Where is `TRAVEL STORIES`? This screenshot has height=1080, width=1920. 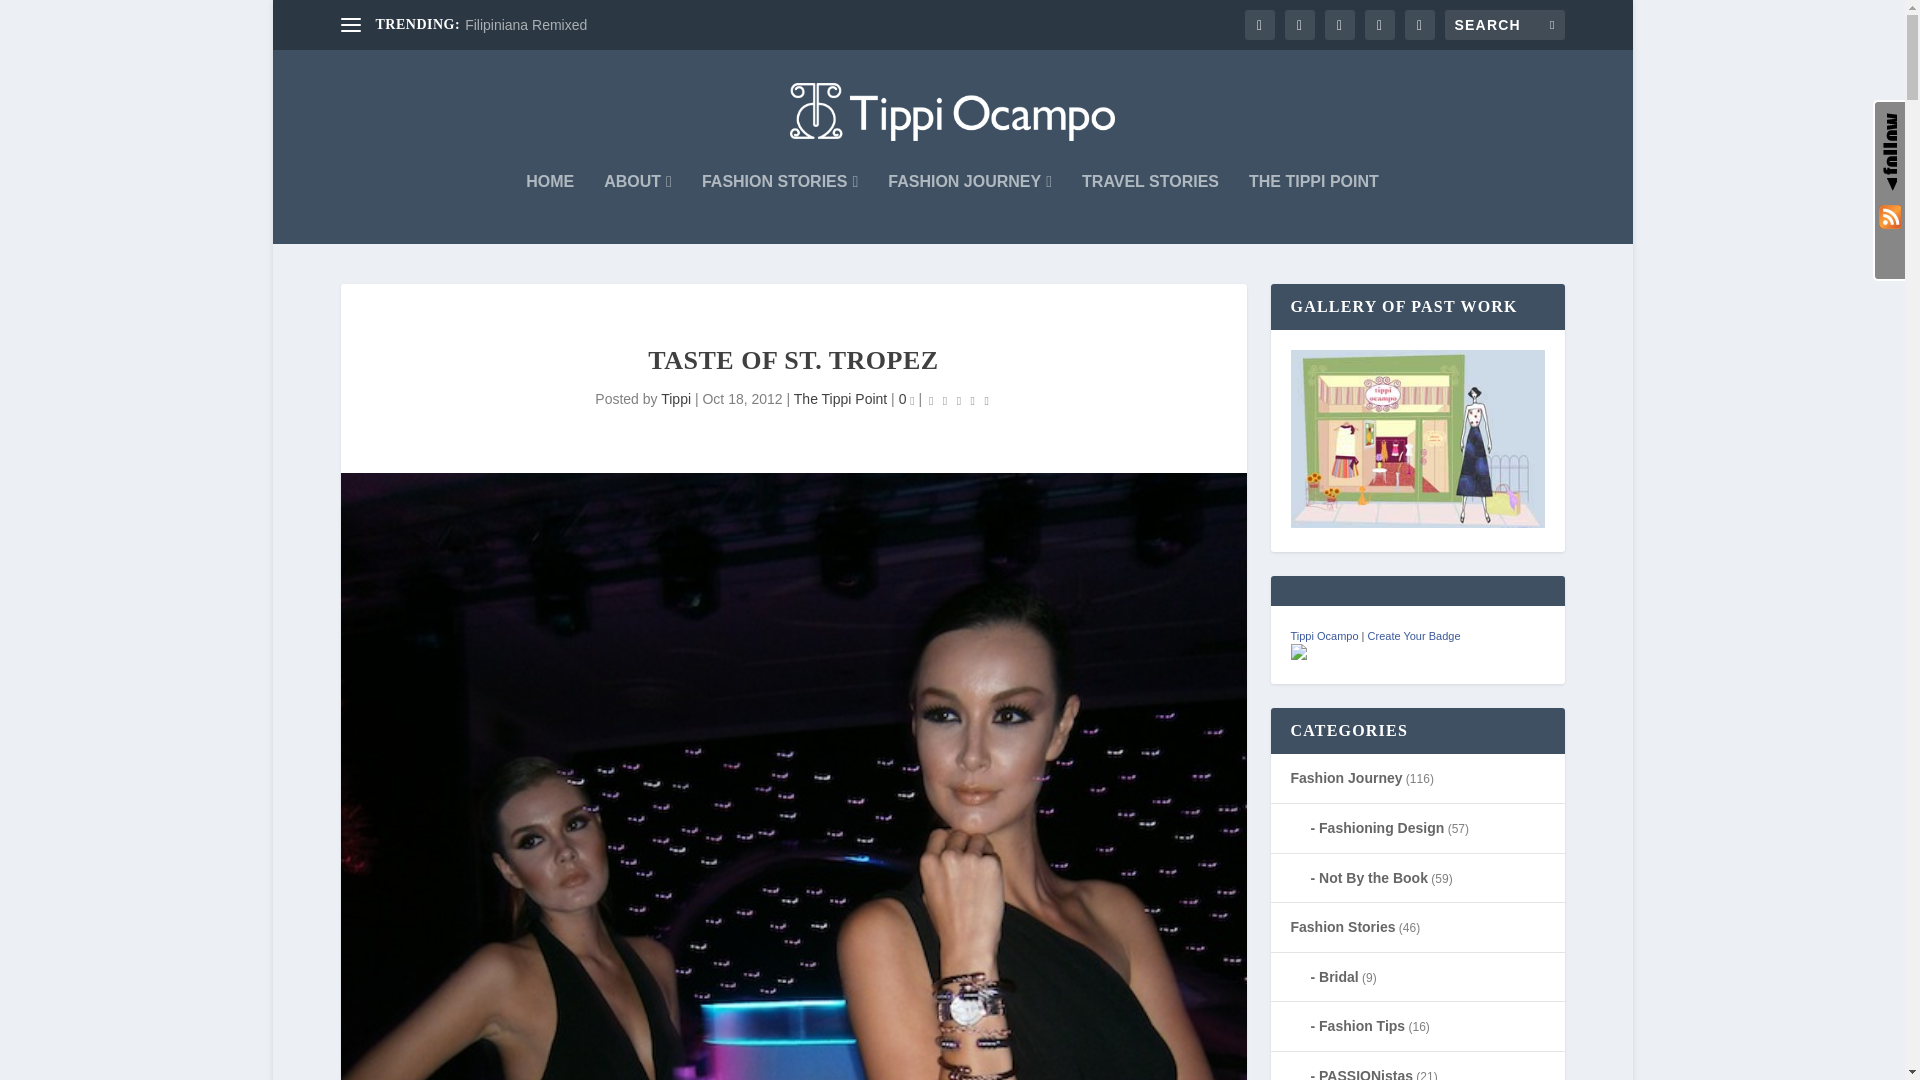
TRAVEL STORIES is located at coordinates (1150, 208).